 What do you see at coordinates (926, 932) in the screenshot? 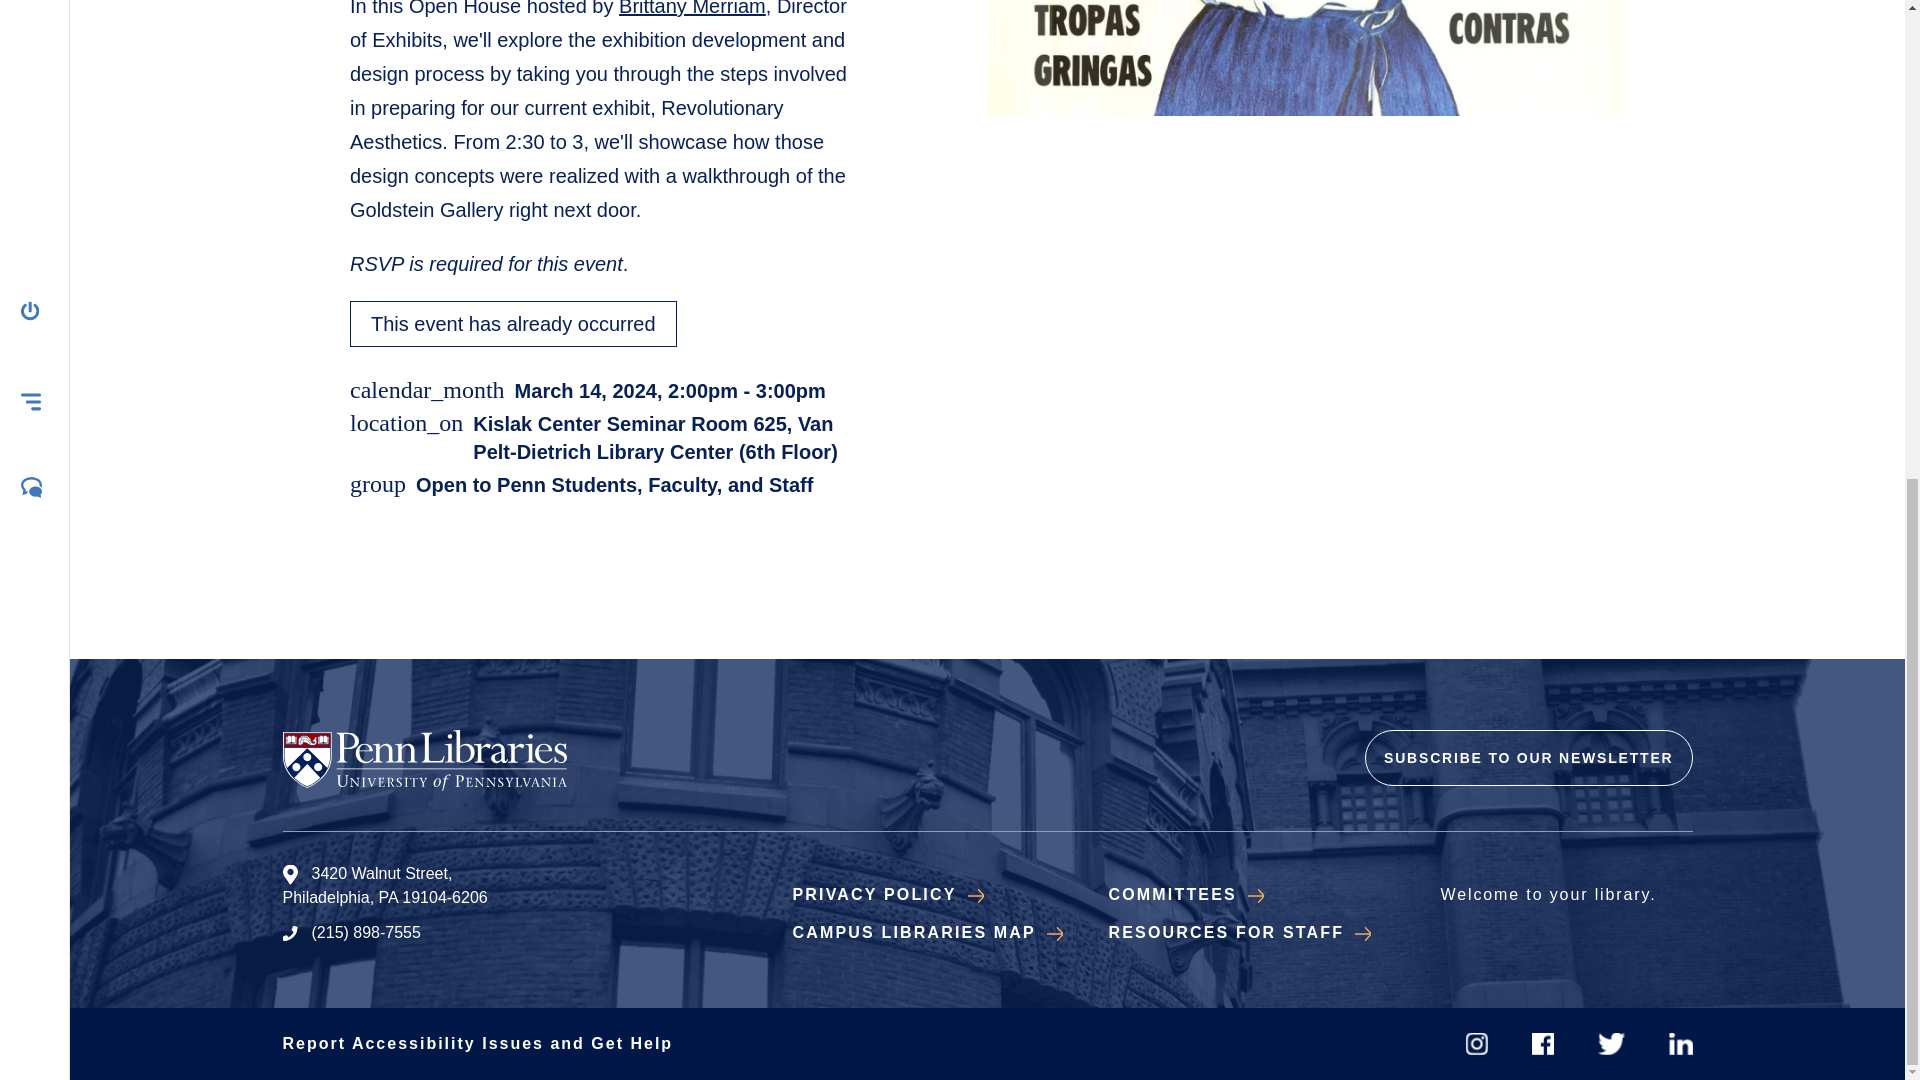
I see `Link to Campus libraries map` at bounding box center [926, 932].